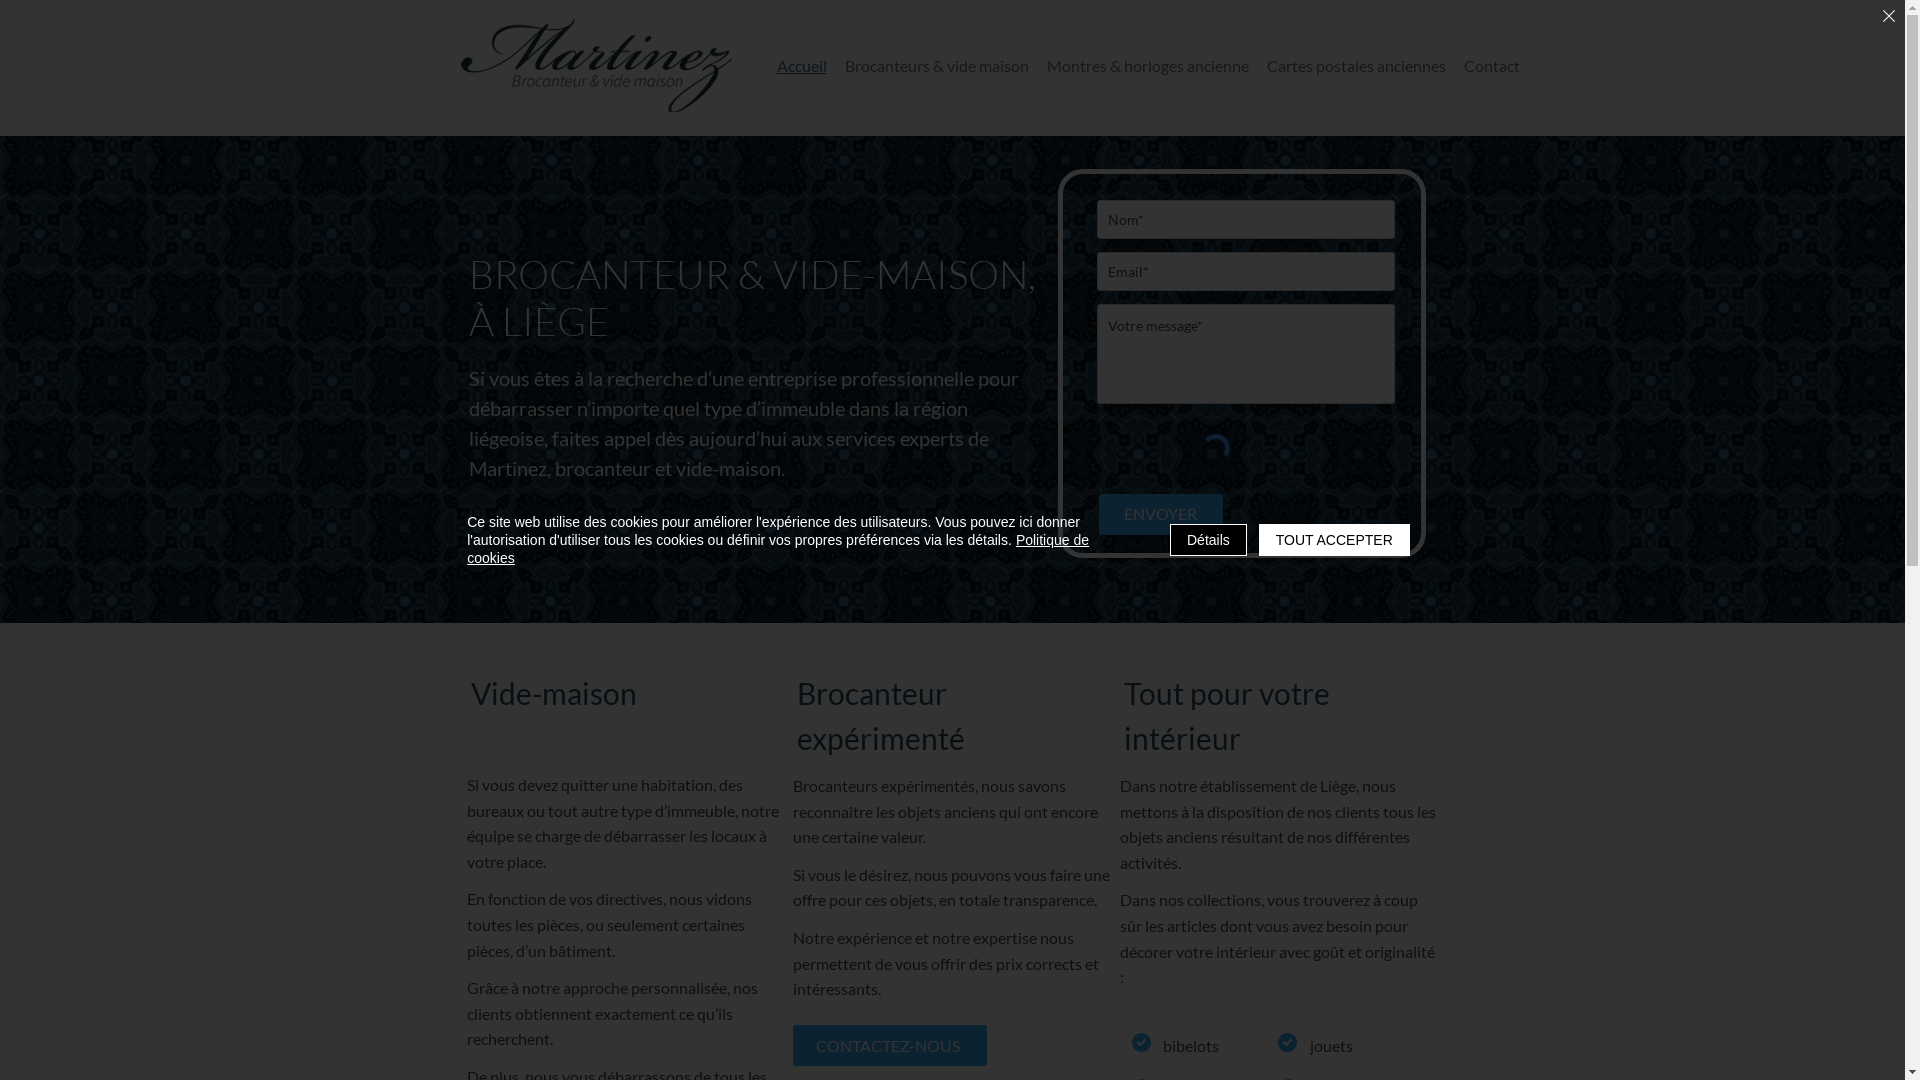 Image resolution: width=1920 pixels, height=1080 pixels. What do you see at coordinates (889, 1046) in the screenshot?
I see `CONTACTEZ-NOUS` at bounding box center [889, 1046].